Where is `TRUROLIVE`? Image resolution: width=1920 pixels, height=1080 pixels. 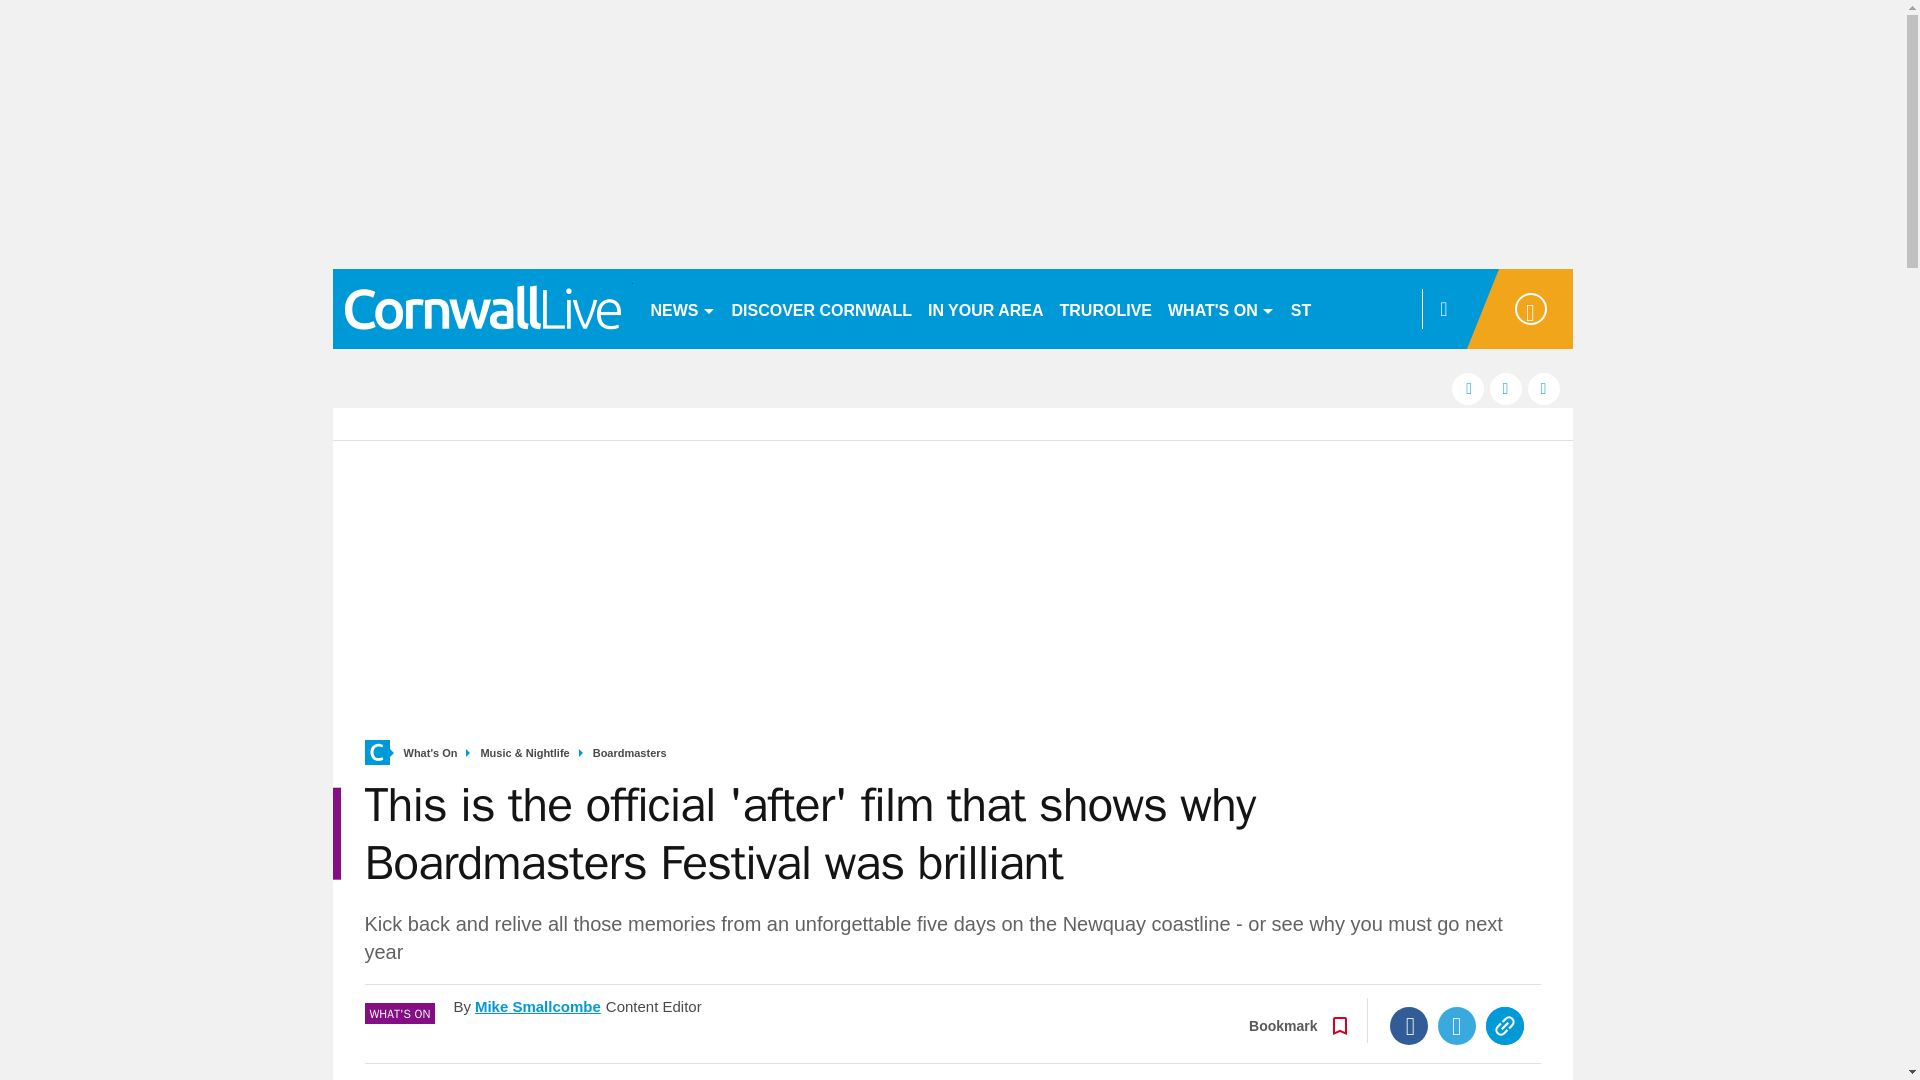
TRUROLIVE is located at coordinates (1106, 308).